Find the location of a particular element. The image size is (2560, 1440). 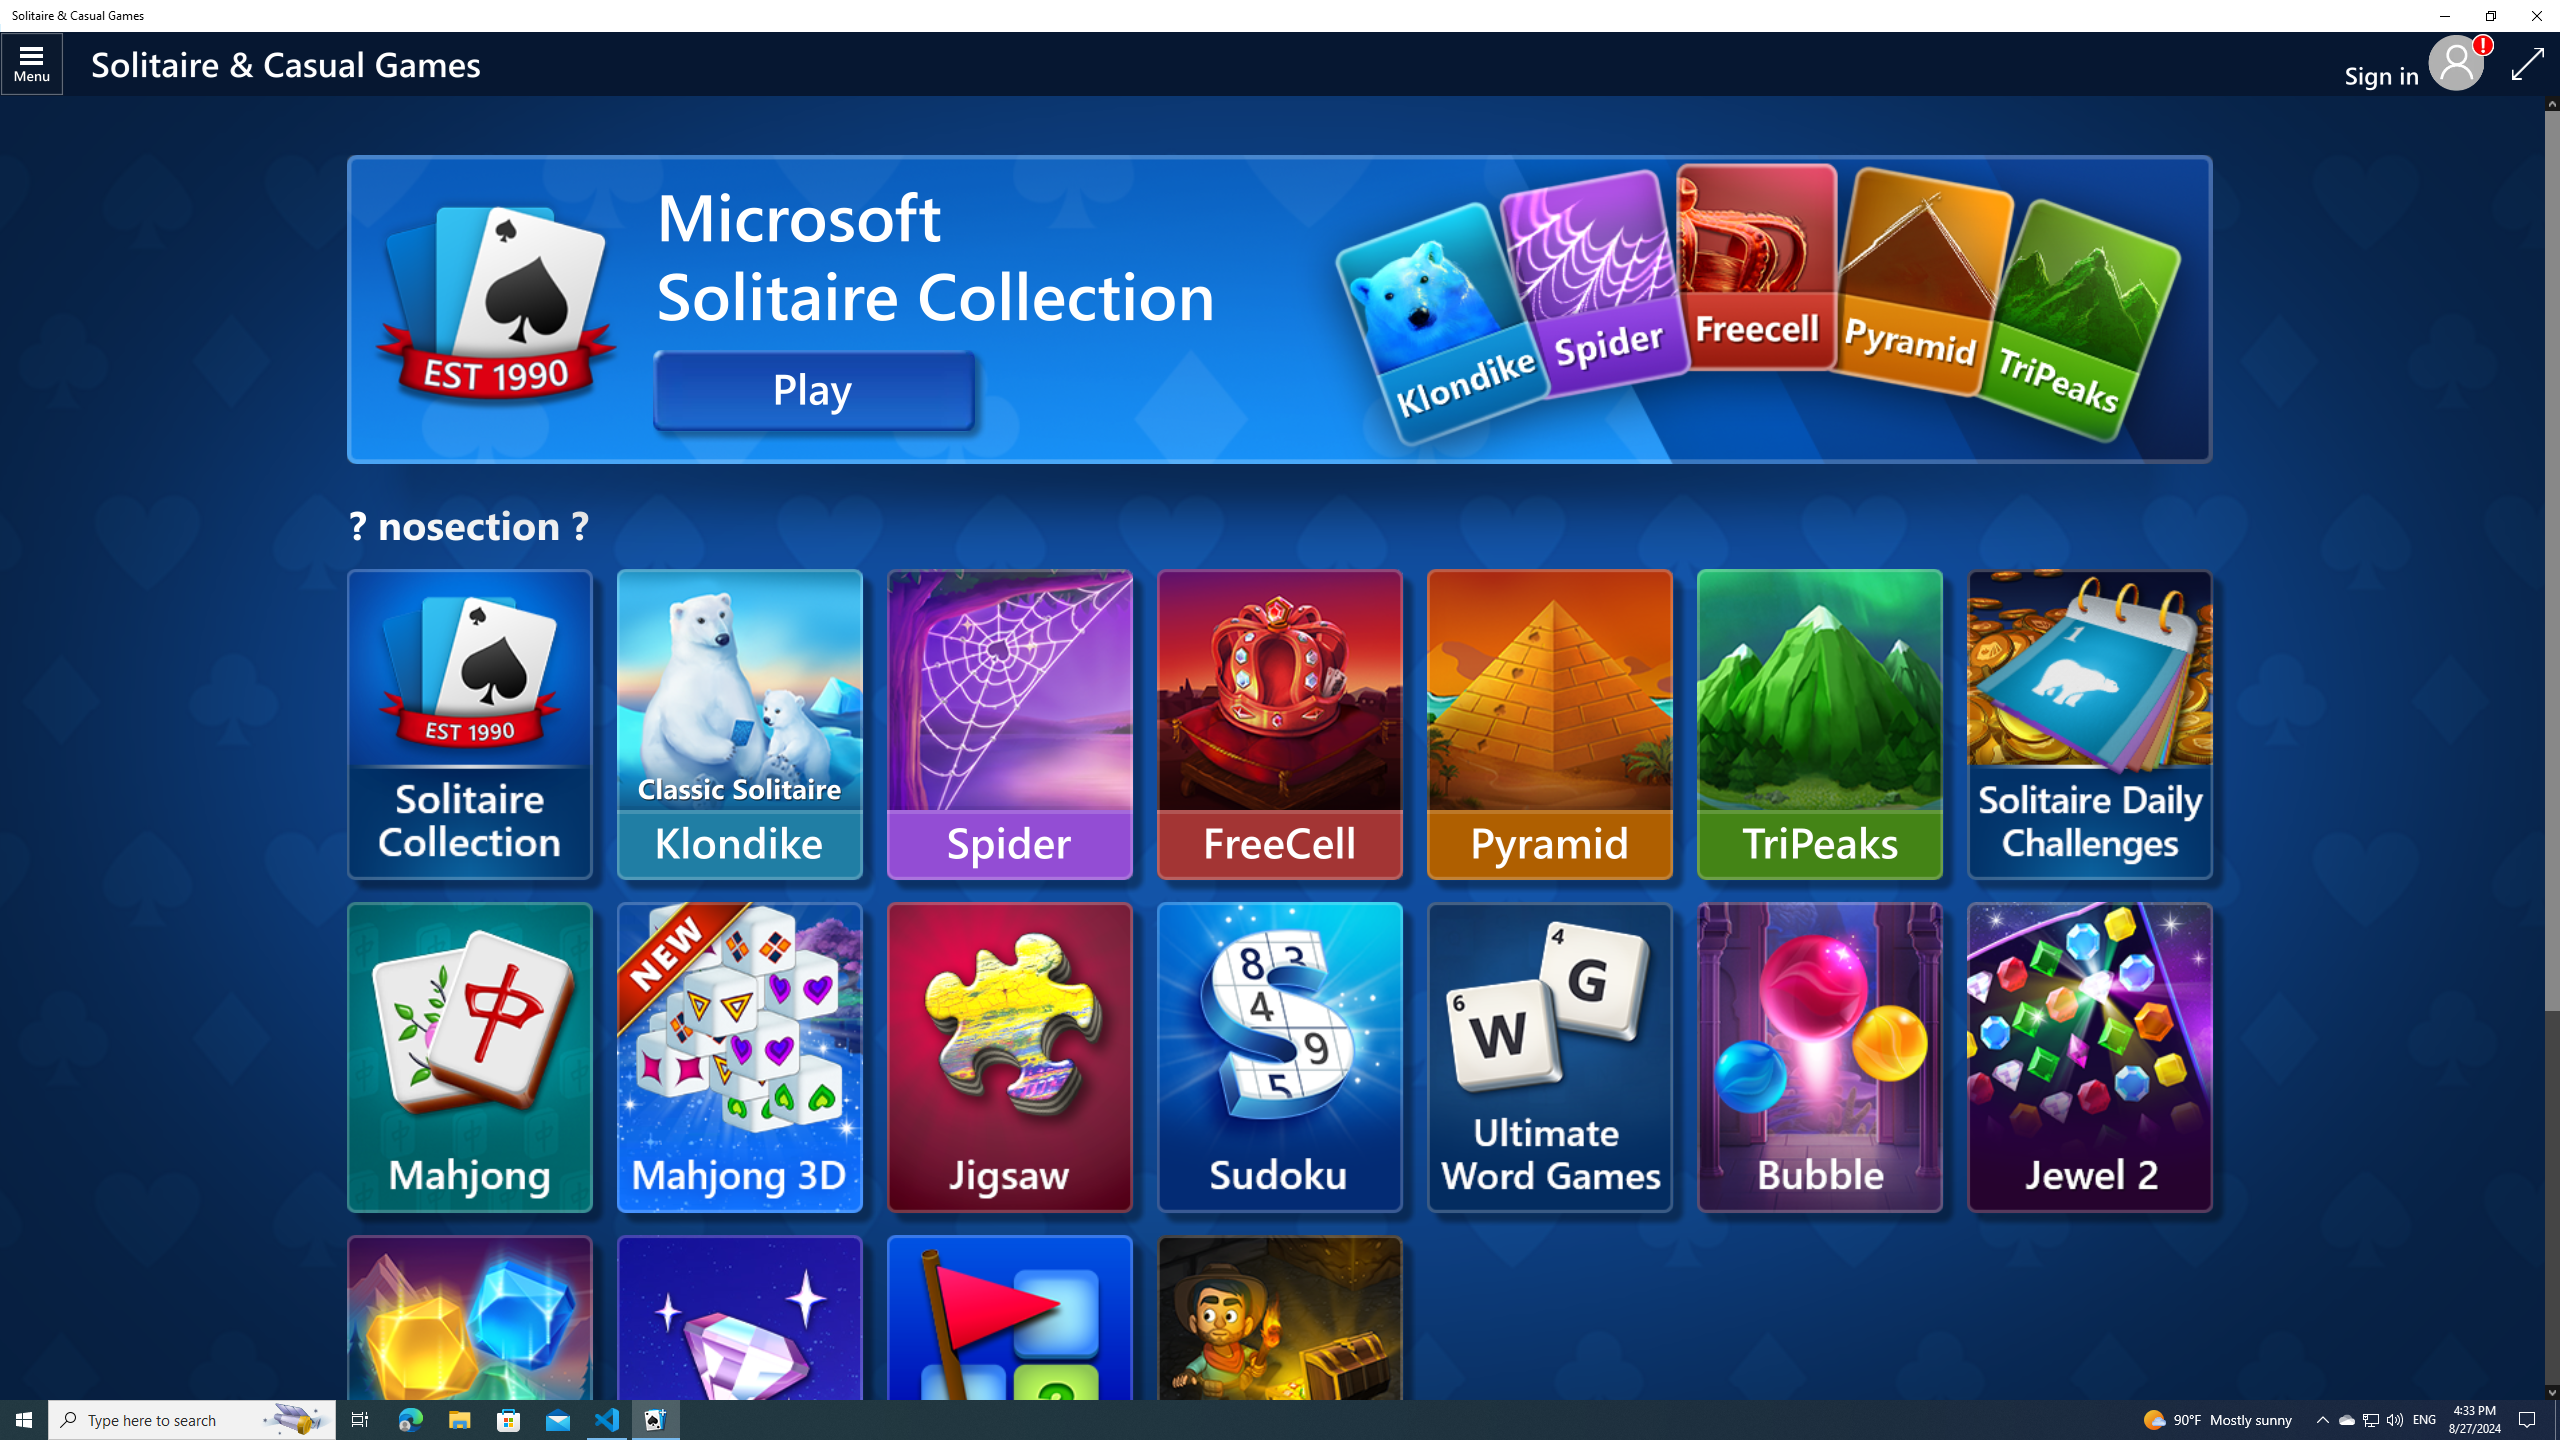

Microsoft Jigsaw is located at coordinates (1010, 1056).